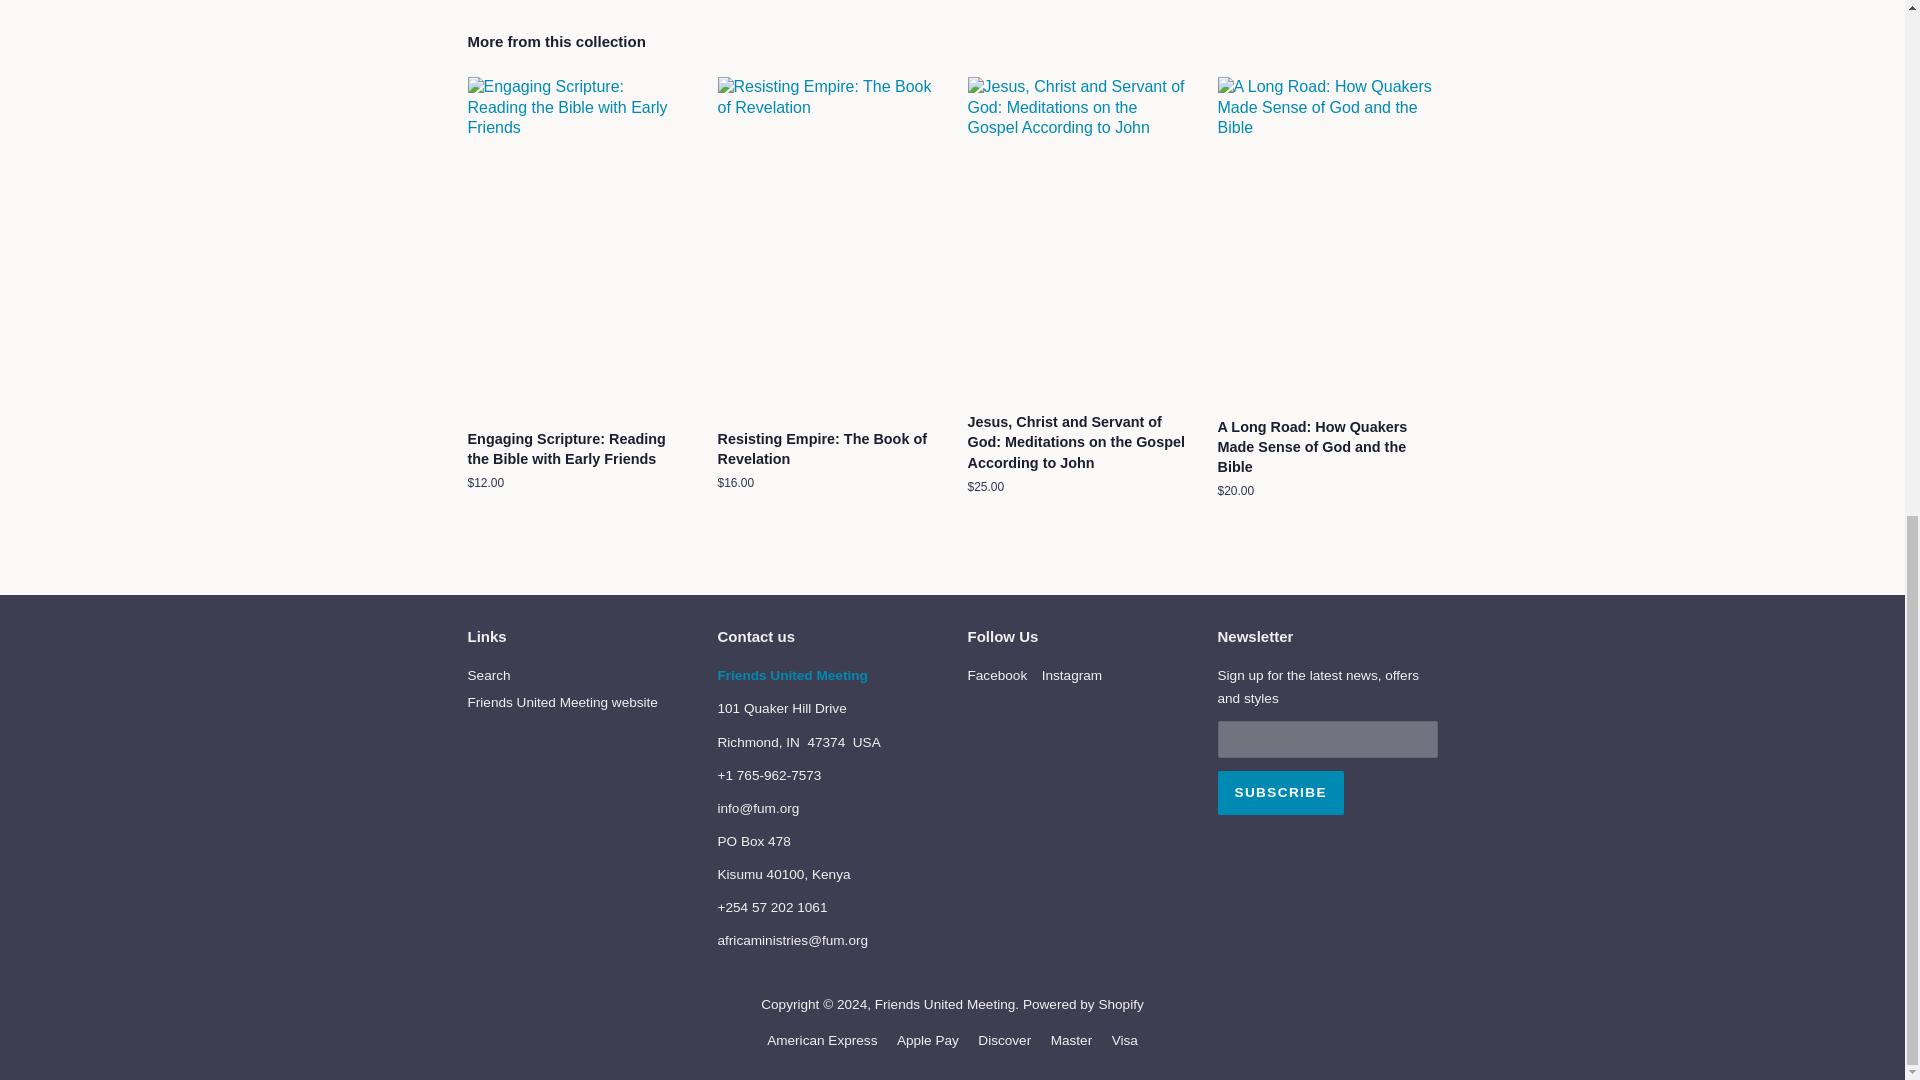 The height and width of the screenshot is (1080, 1920). What do you see at coordinates (1072, 675) in the screenshot?
I see `Instagram` at bounding box center [1072, 675].